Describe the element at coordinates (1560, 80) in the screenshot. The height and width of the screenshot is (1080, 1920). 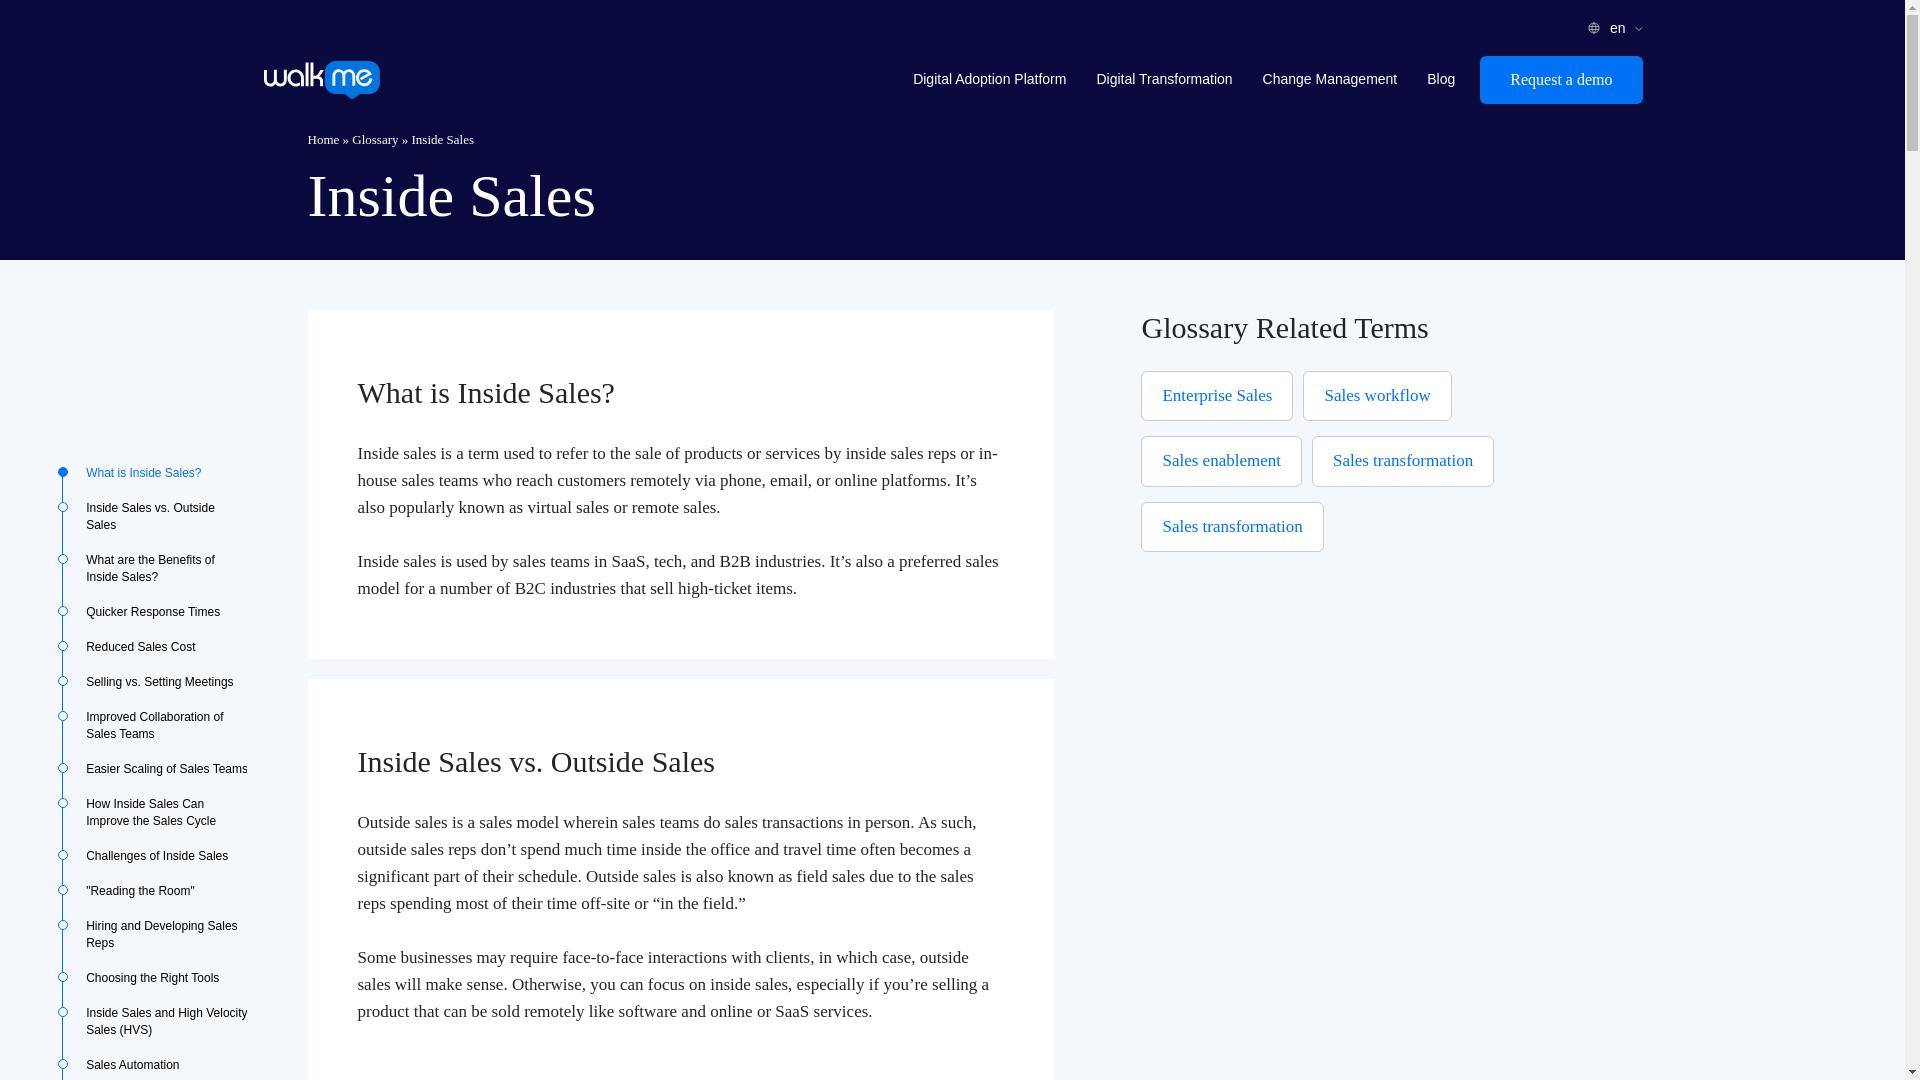
I see `Request a demo` at that location.